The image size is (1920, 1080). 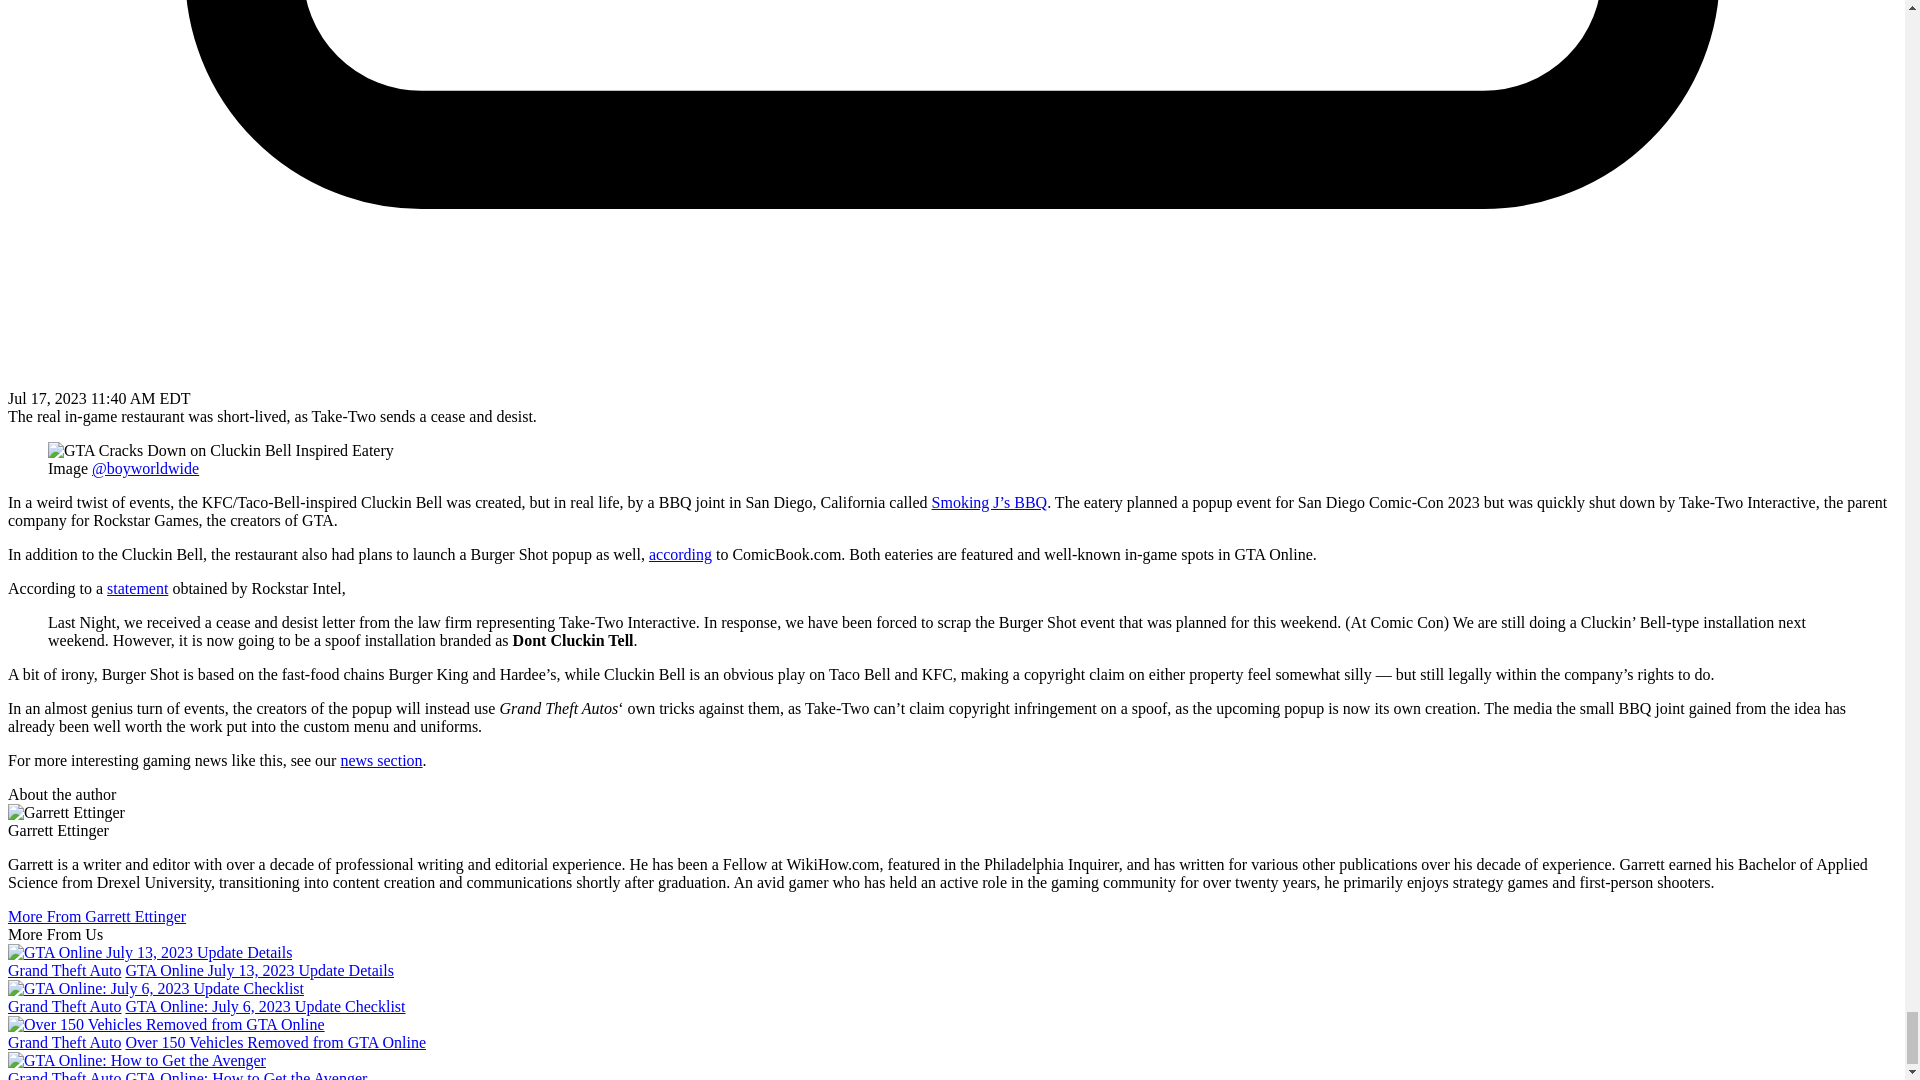 I want to click on Grand Theft Auto, so click(x=64, y=970).